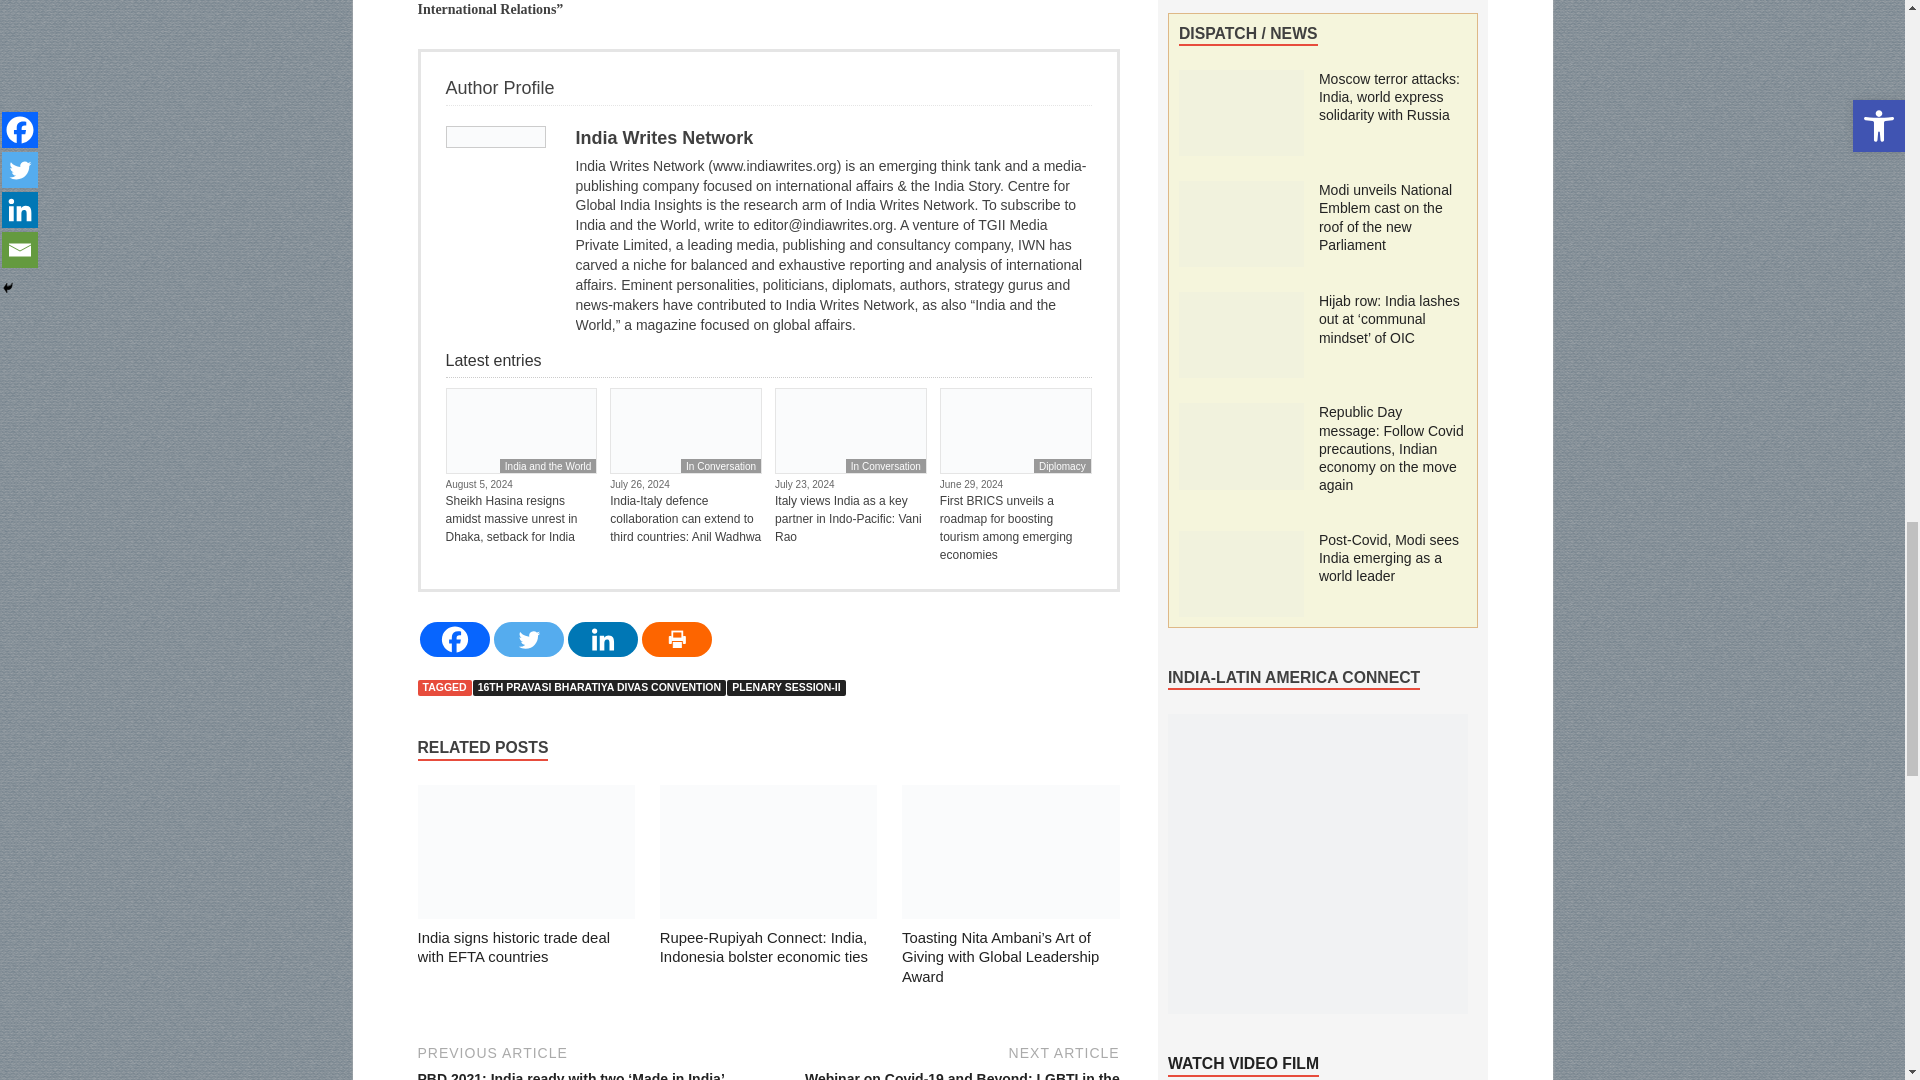  I want to click on Print, so click(676, 639).